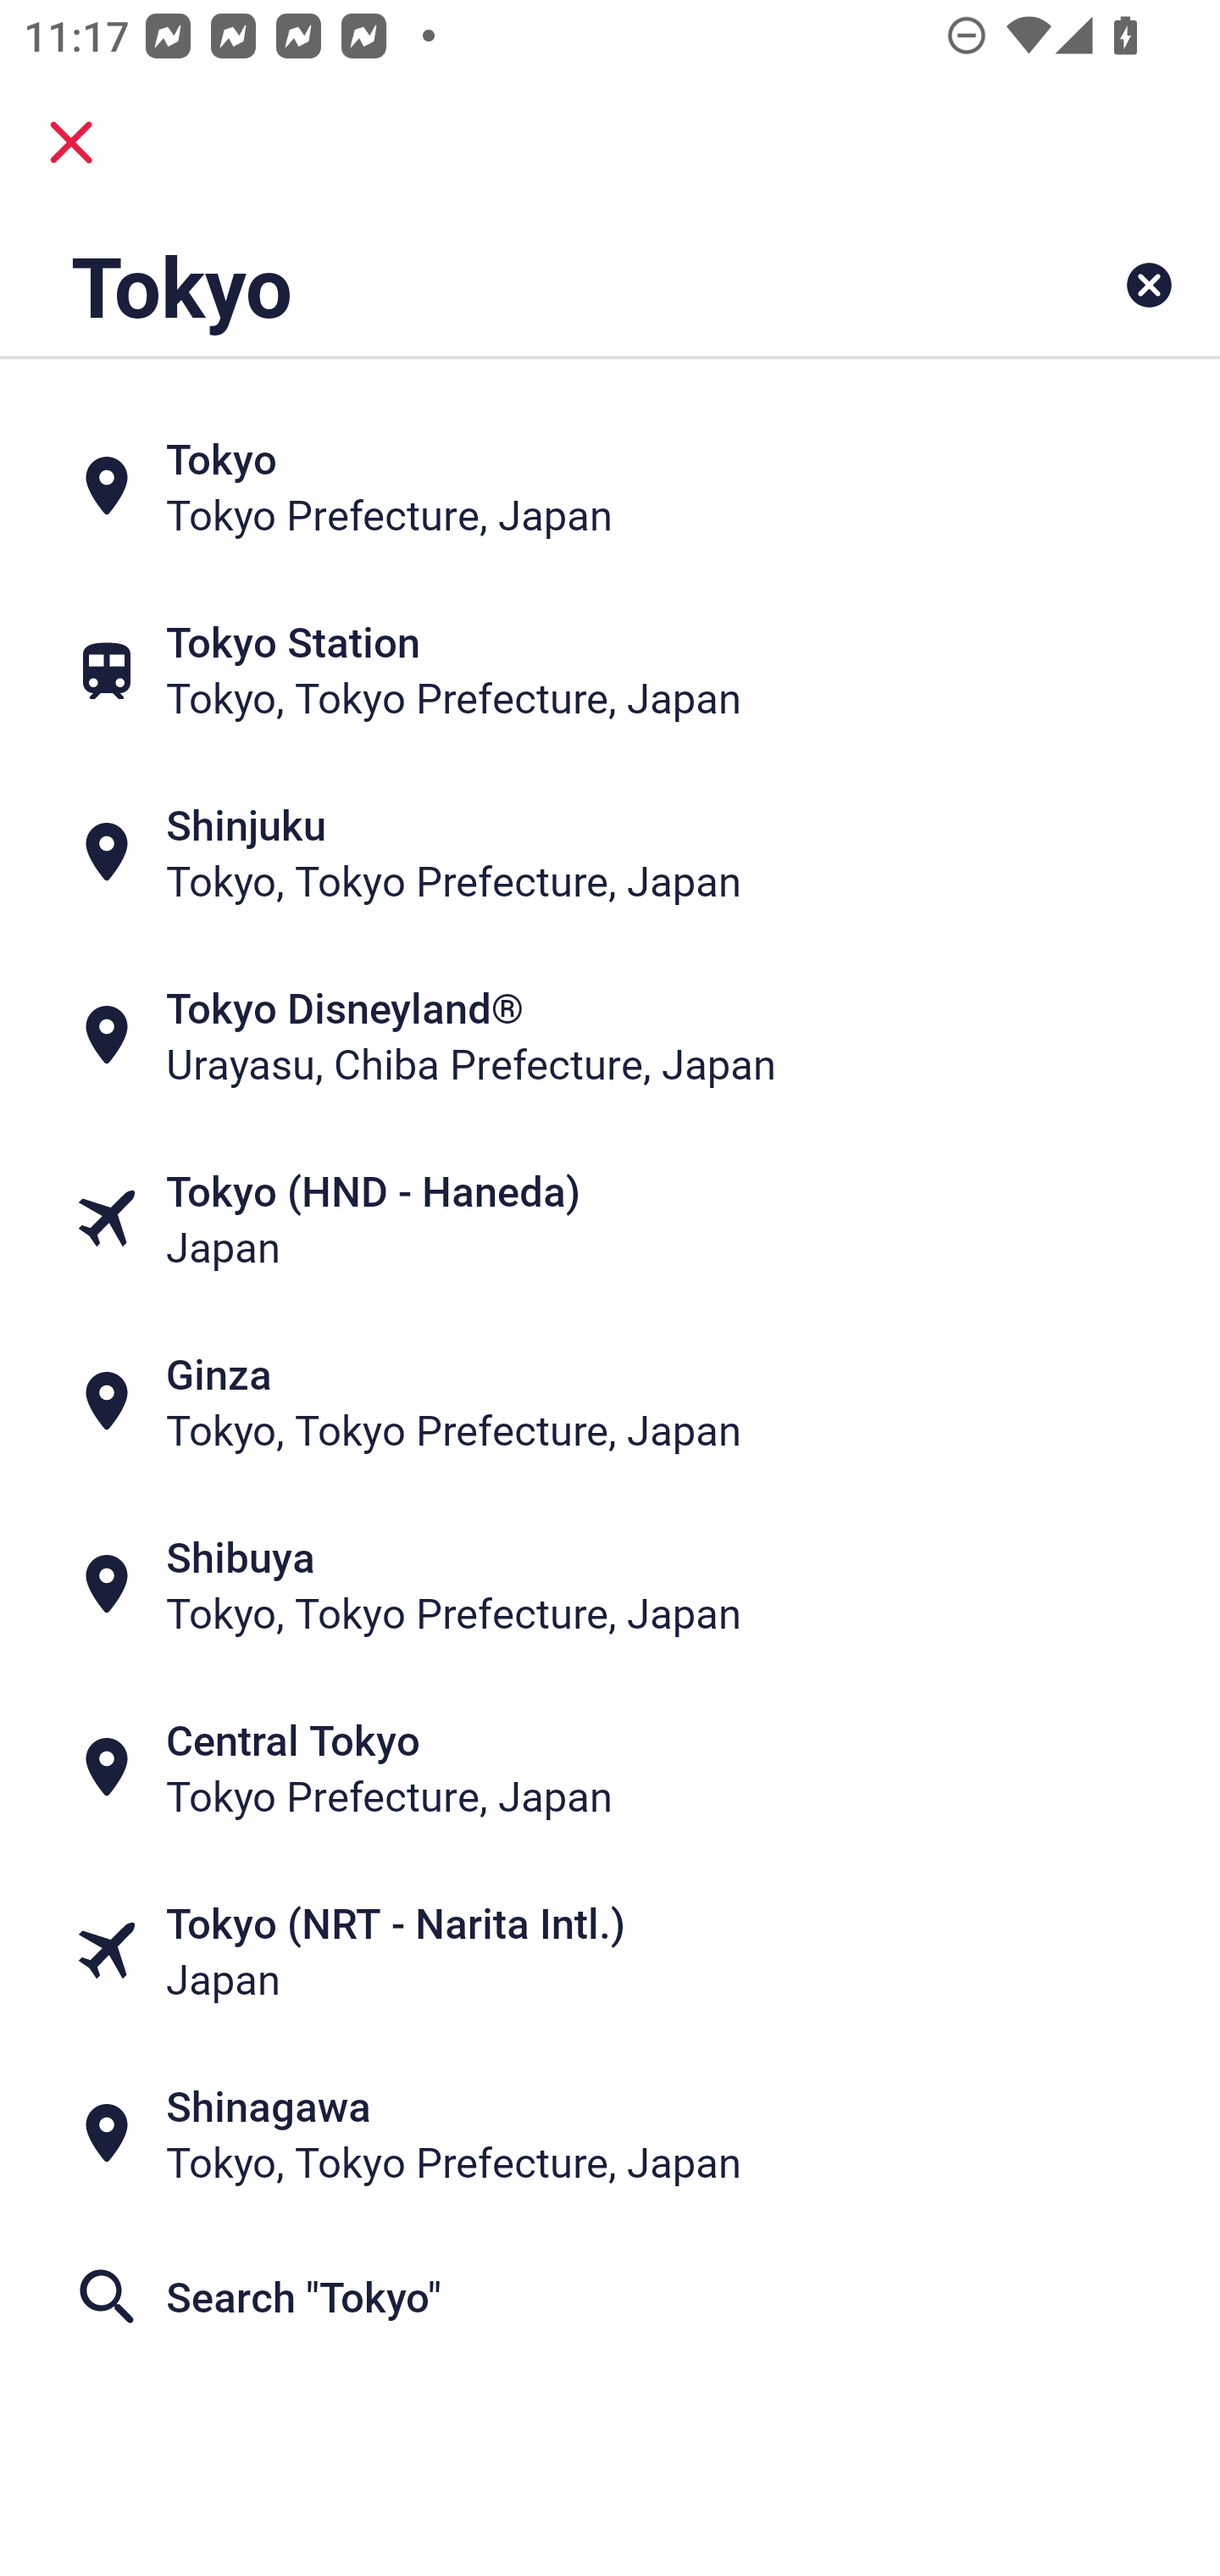 The width and height of the screenshot is (1220, 2576). What do you see at coordinates (610, 1768) in the screenshot?
I see `Central Tokyo Tokyo Prefecture, Japan` at bounding box center [610, 1768].